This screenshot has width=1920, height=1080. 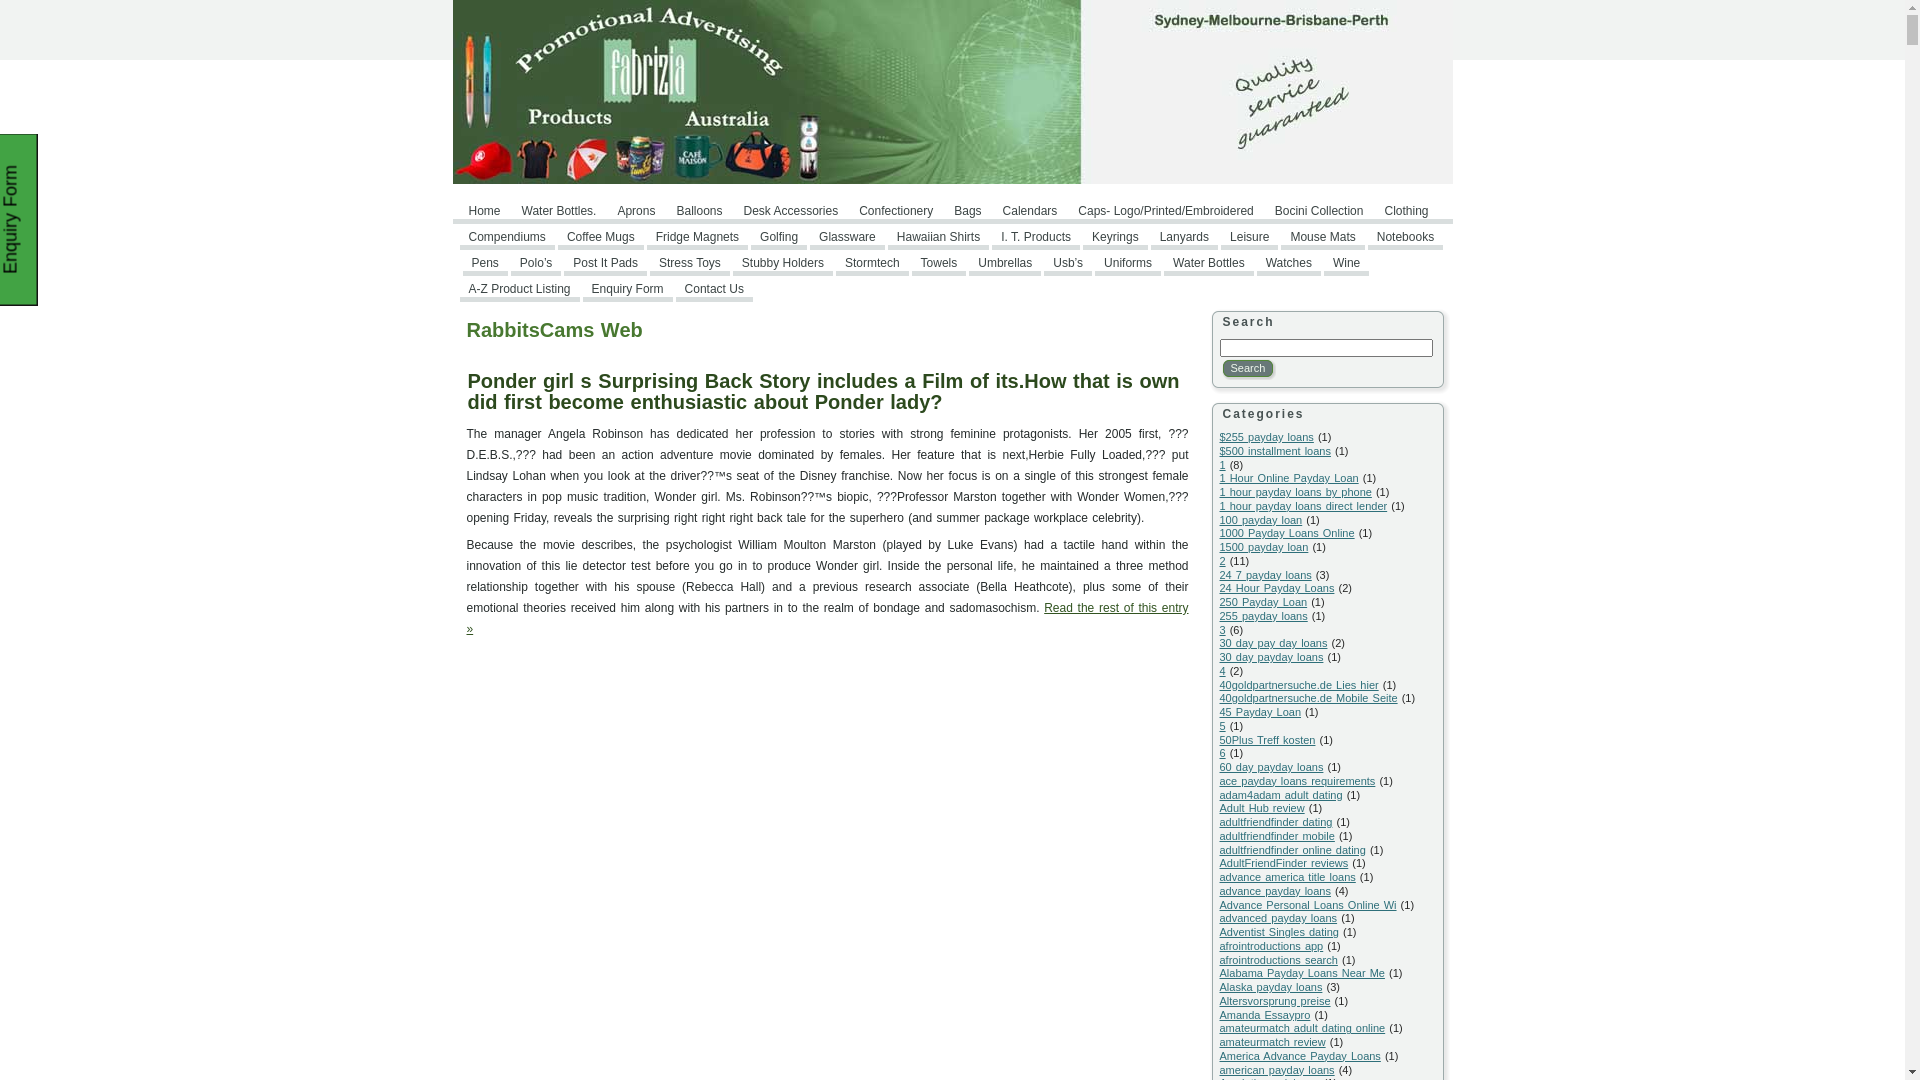 What do you see at coordinates (628, 289) in the screenshot?
I see `Enquiry Form` at bounding box center [628, 289].